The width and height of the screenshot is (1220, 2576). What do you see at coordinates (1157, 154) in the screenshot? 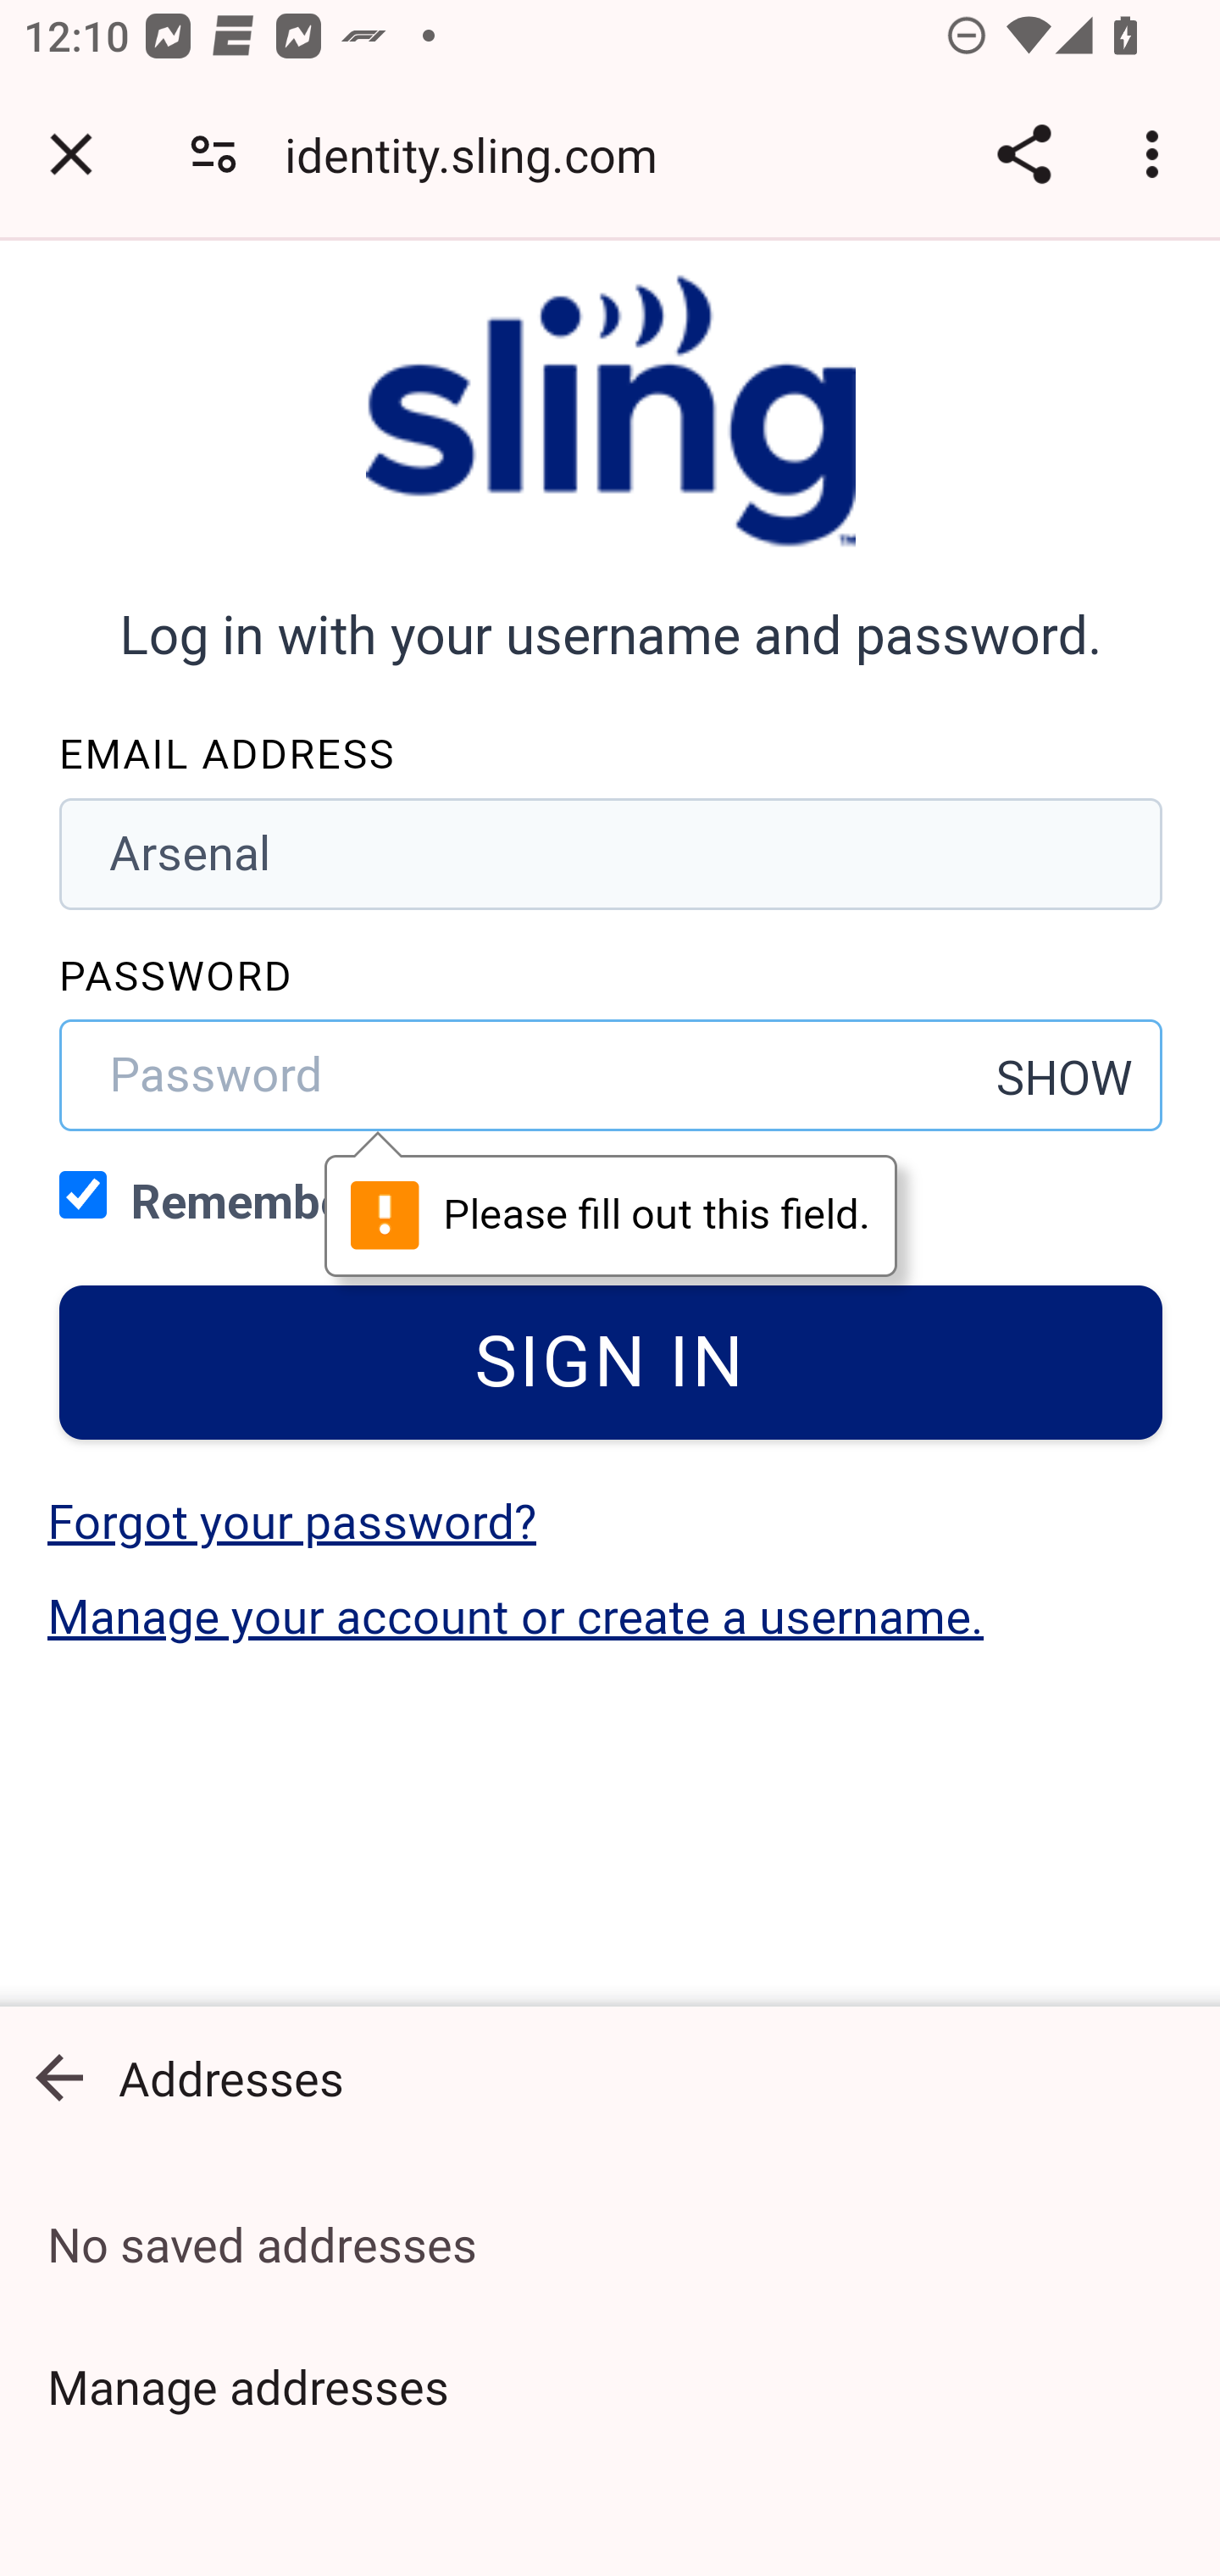
I see `Customize and control Google Chrome` at bounding box center [1157, 154].